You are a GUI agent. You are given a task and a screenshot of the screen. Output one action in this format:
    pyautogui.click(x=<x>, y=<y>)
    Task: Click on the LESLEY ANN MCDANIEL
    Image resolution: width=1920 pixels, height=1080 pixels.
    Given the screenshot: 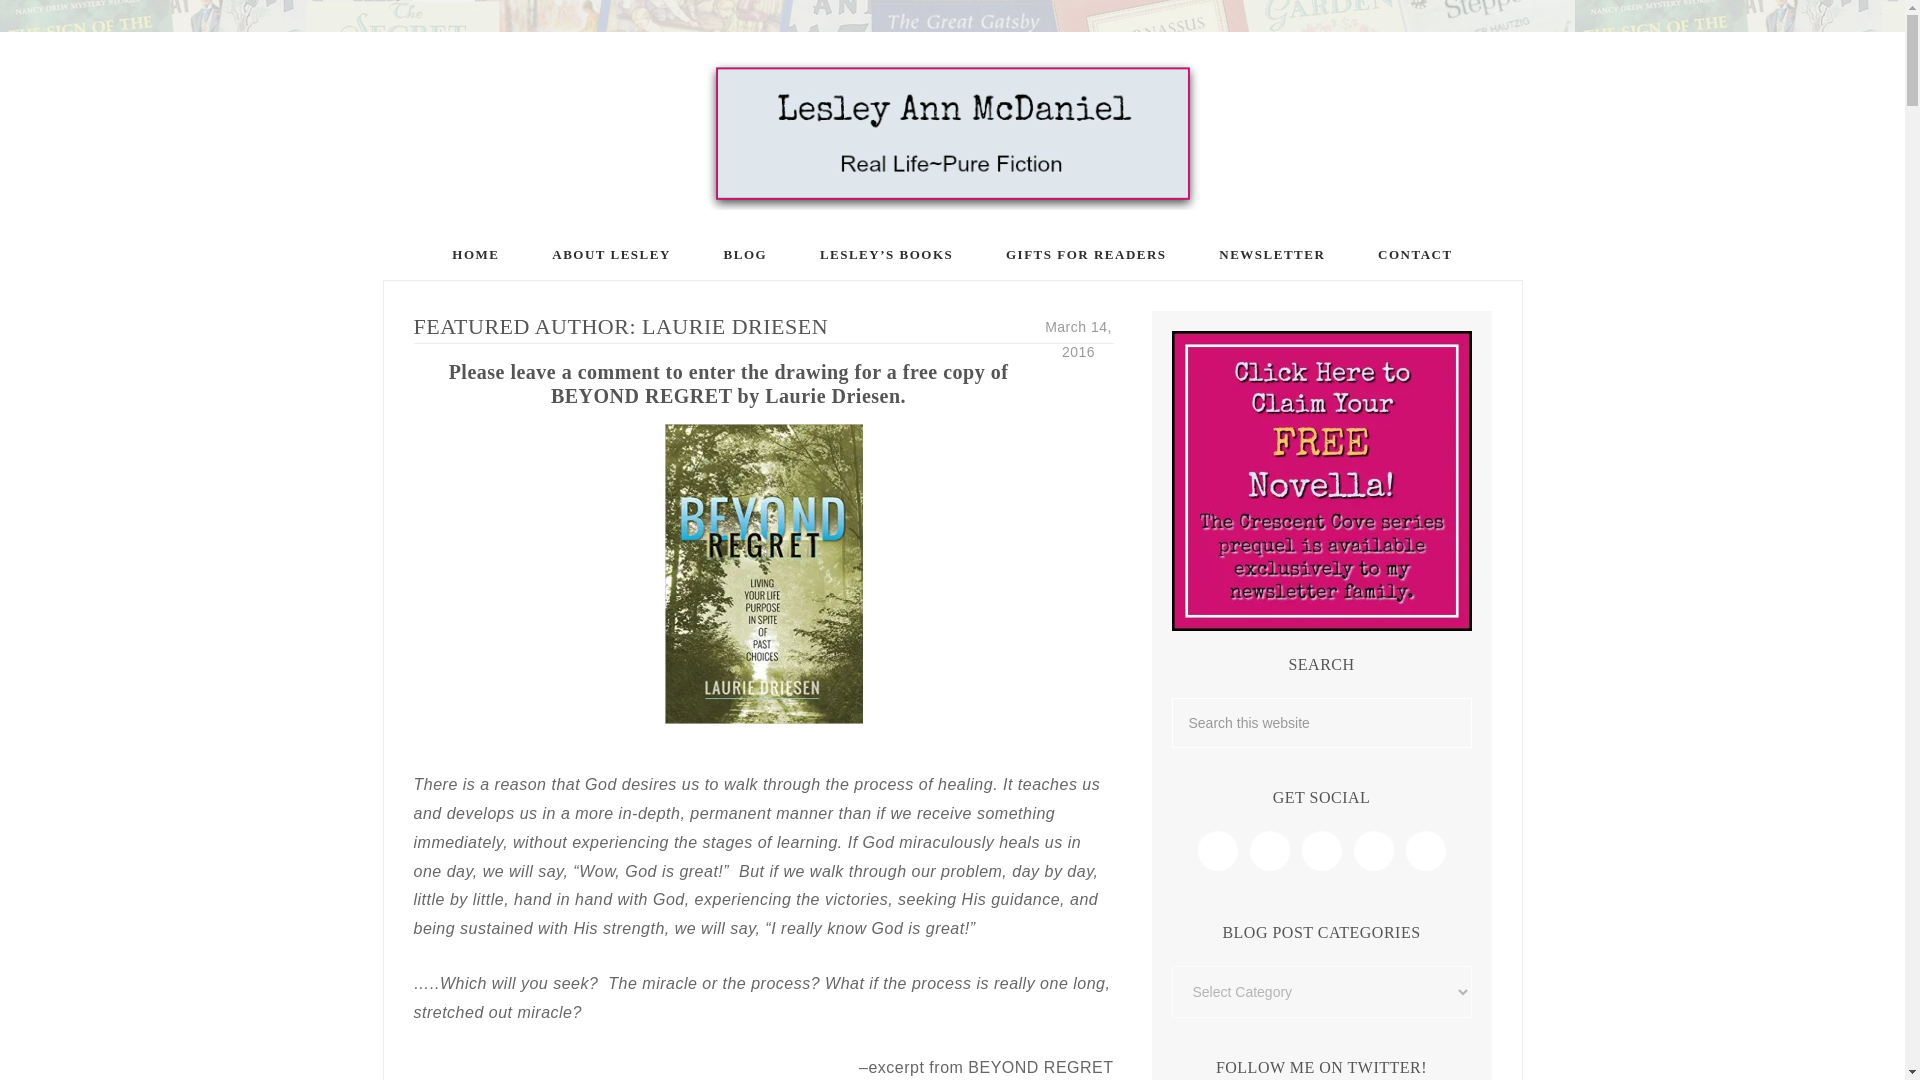 What is the action you would take?
    pyautogui.click(x=952, y=134)
    